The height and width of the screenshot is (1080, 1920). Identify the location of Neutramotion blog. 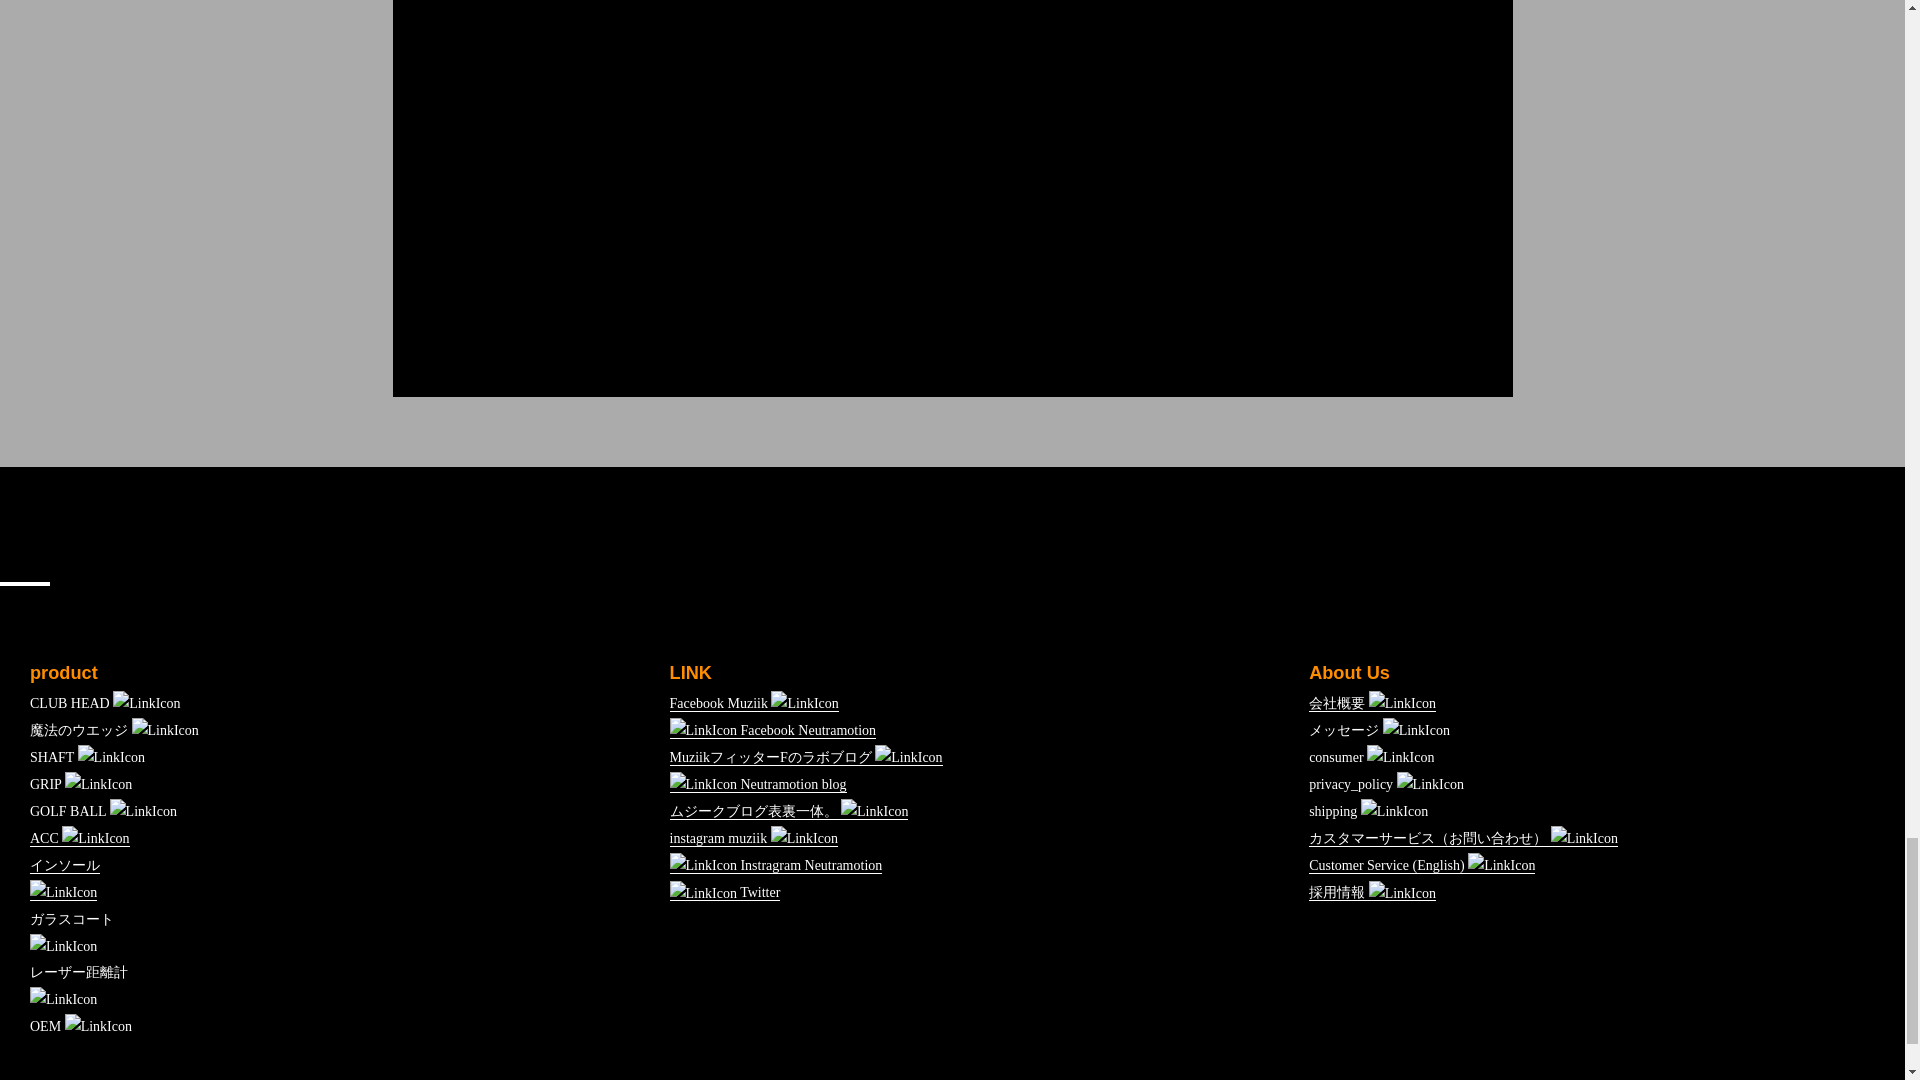
(758, 784).